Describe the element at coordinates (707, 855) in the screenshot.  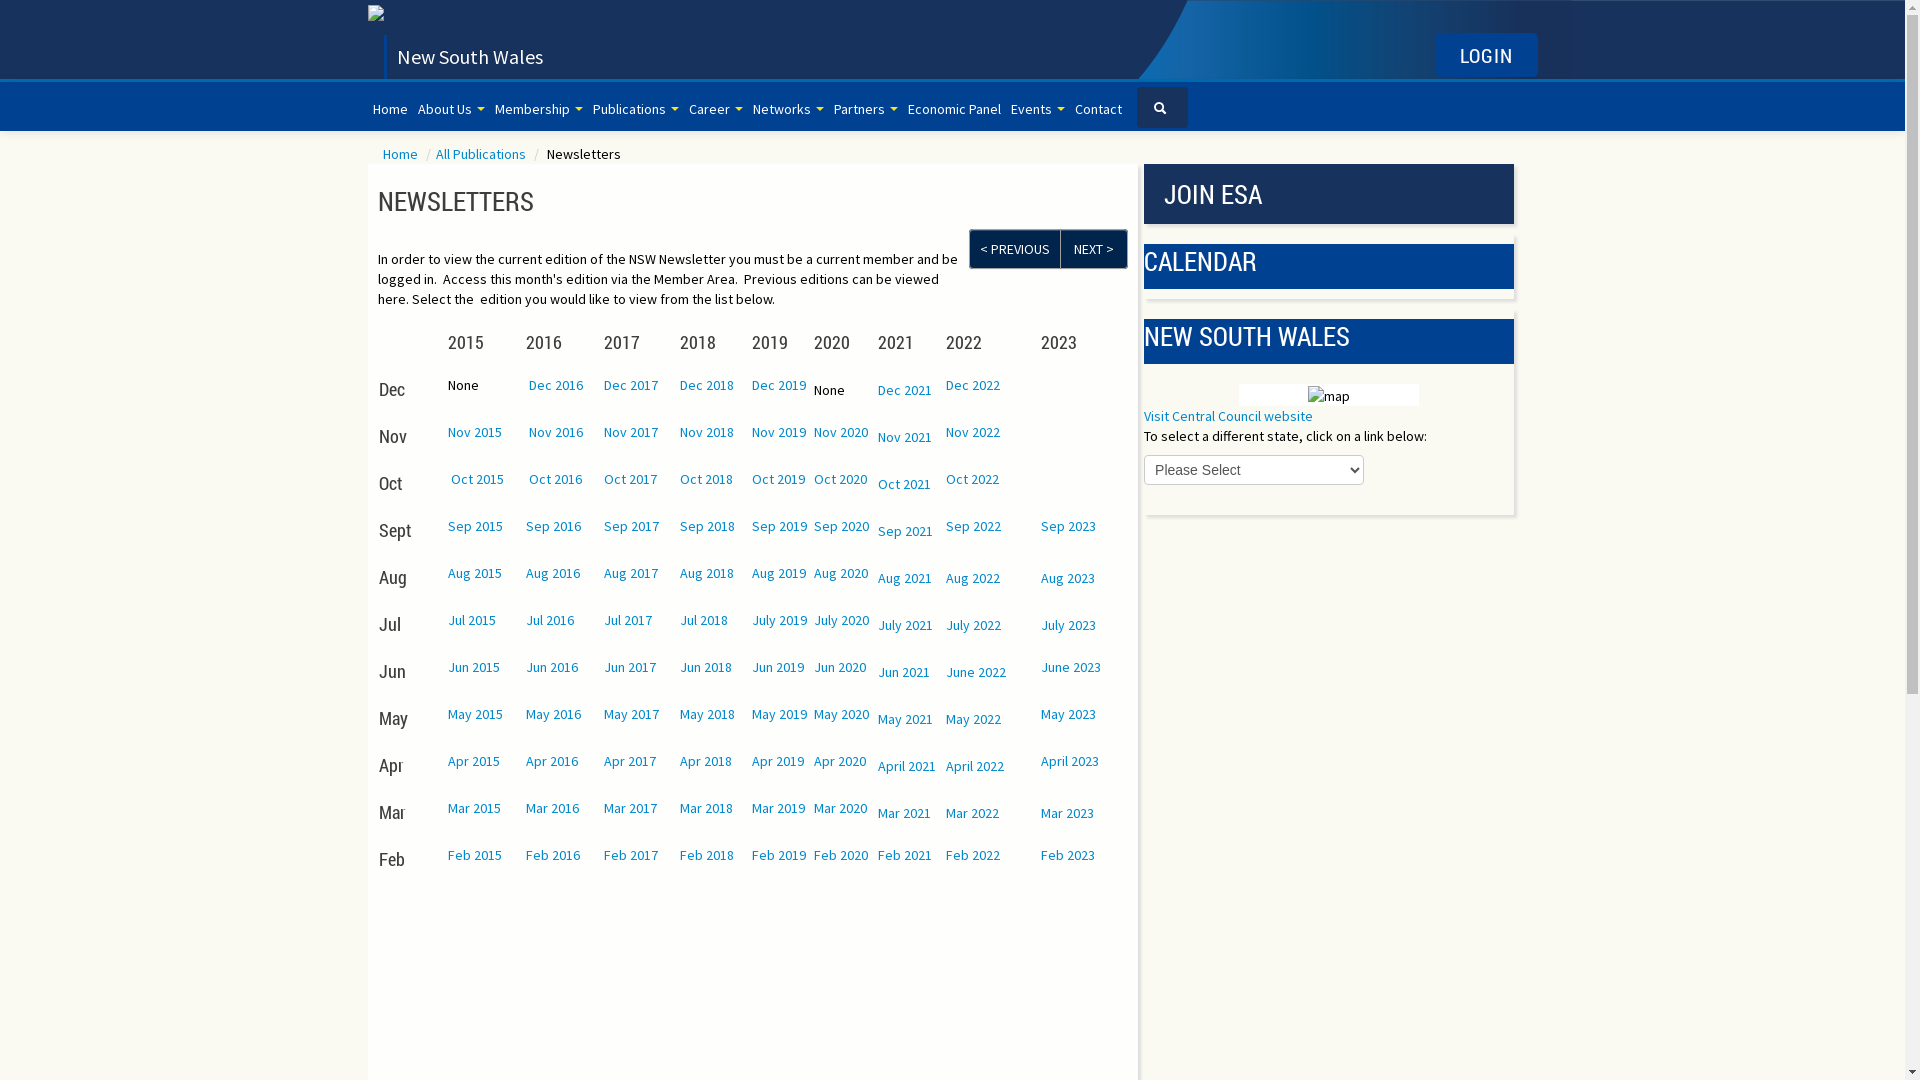
I see `Feb 2018` at that location.